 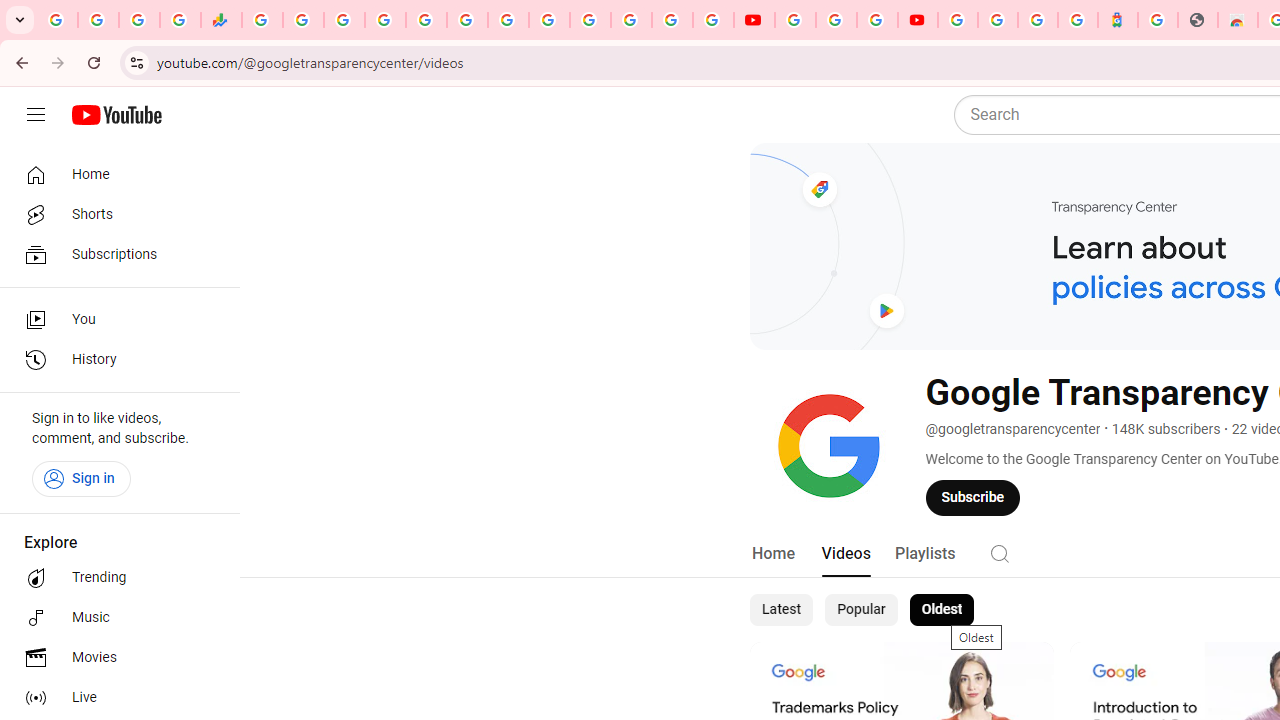 I want to click on Live, so click(x=114, y=698).